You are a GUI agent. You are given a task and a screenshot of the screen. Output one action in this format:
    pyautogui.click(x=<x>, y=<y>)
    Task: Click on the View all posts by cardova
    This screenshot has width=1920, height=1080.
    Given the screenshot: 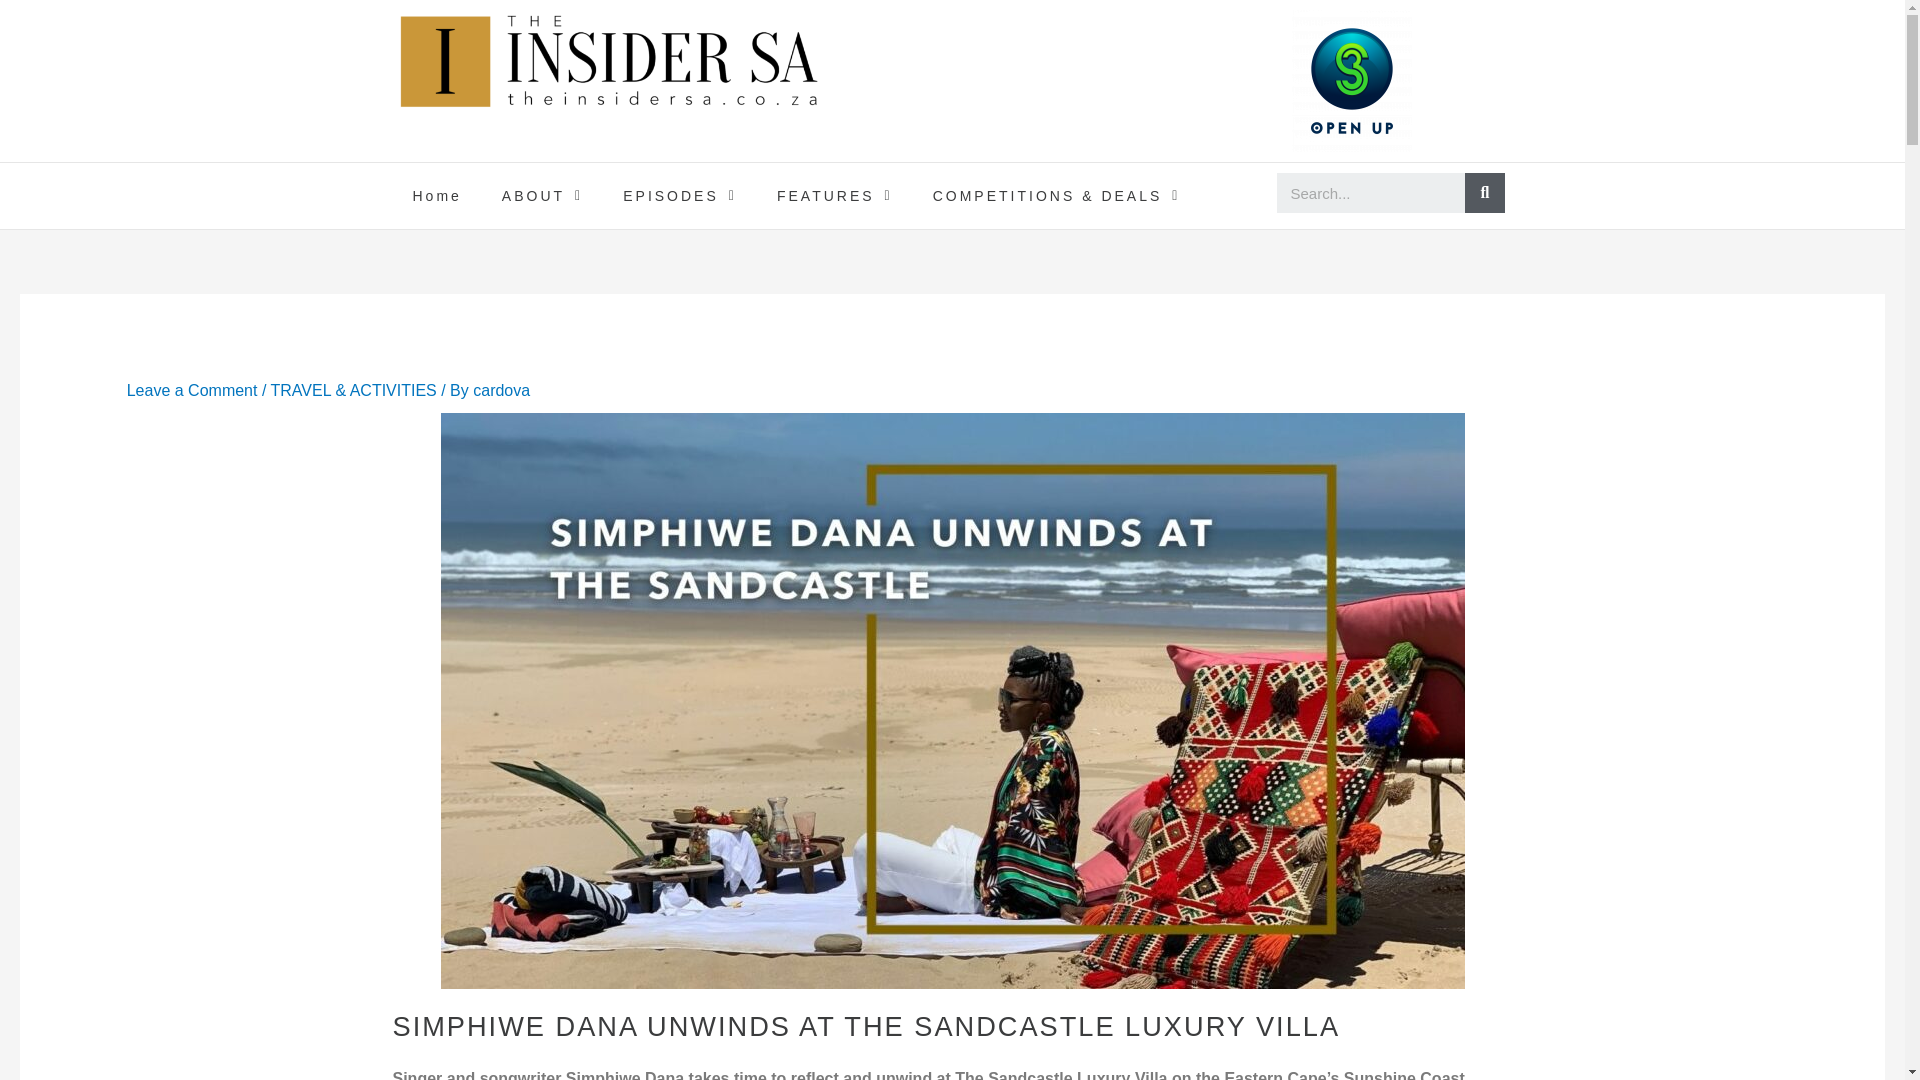 What is the action you would take?
    pyautogui.click(x=500, y=390)
    